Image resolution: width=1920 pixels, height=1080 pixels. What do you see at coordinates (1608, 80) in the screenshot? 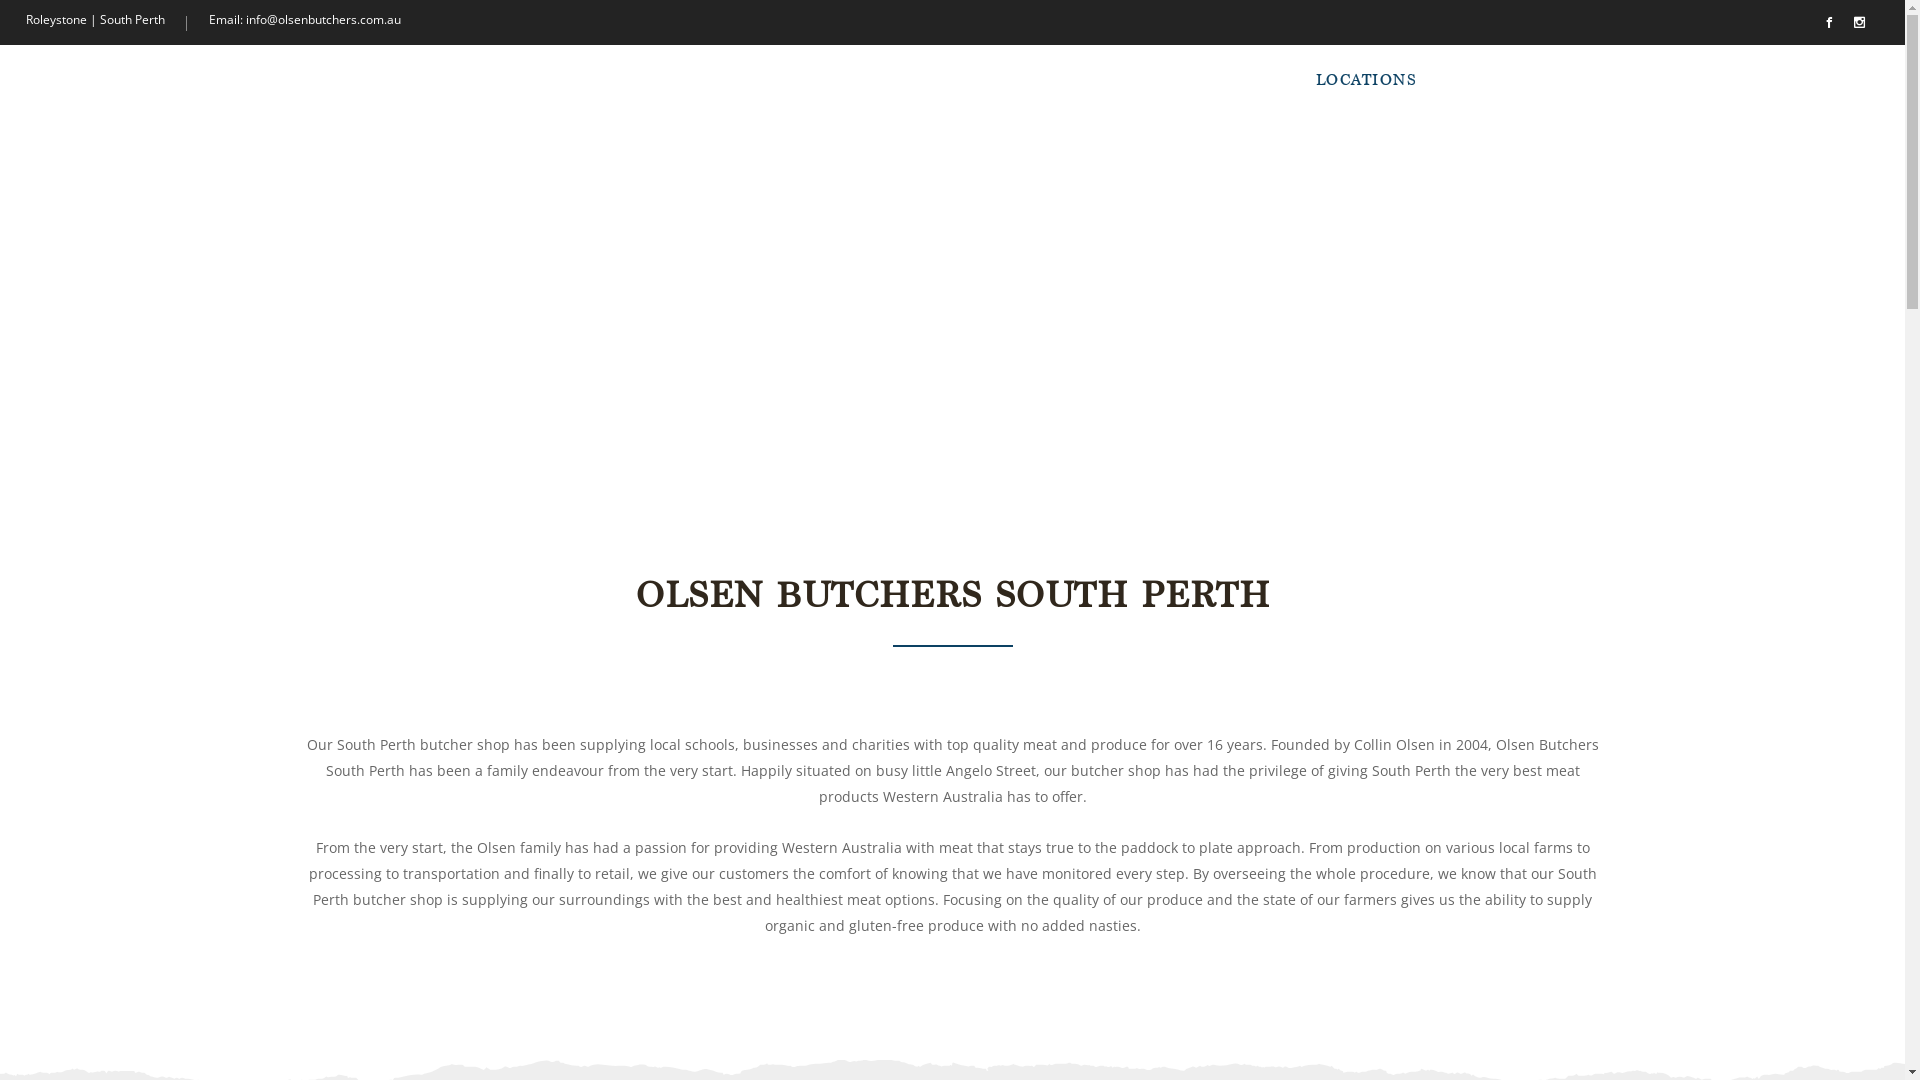
I see `CAREERS` at bounding box center [1608, 80].